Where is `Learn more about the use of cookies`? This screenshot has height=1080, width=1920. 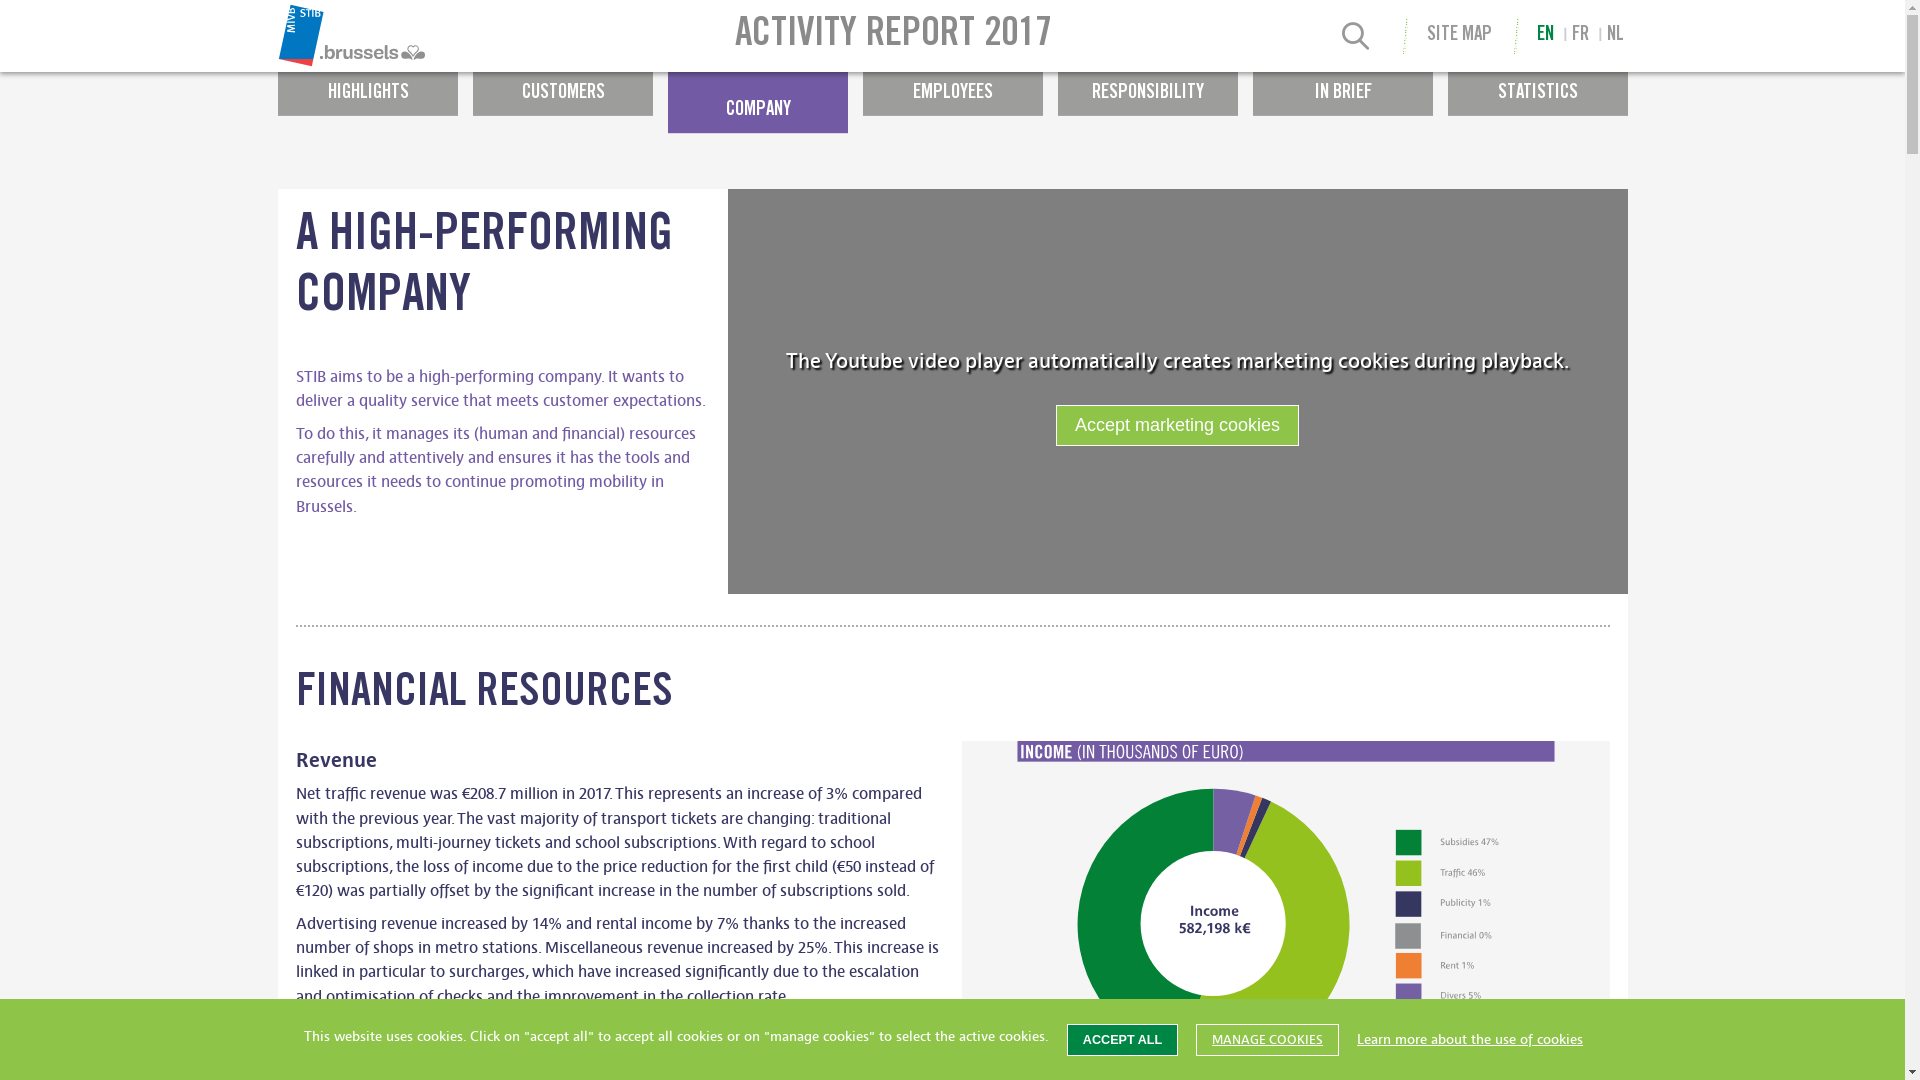 Learn more about the use of cookies is located at coordinates (1470, 1040).